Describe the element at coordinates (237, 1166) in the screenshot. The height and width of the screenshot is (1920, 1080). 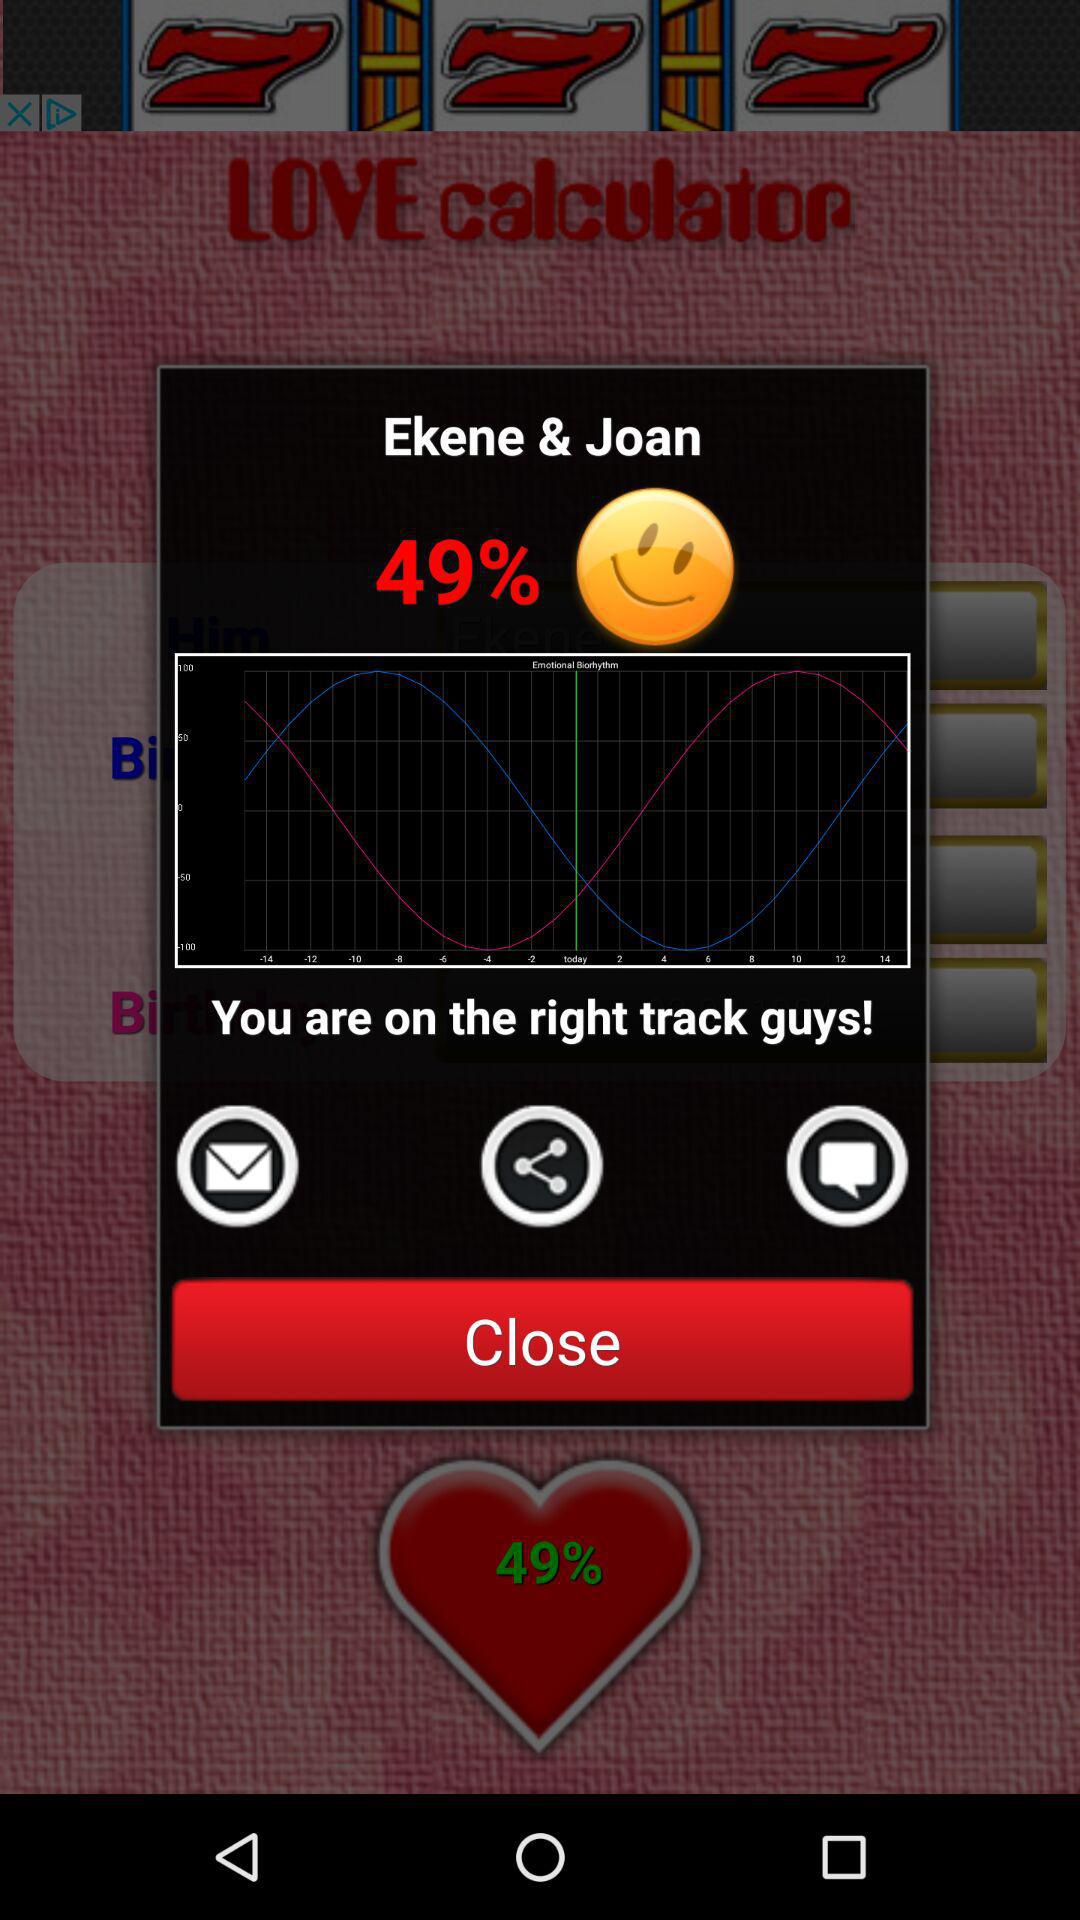
I see `email the results` at that location.